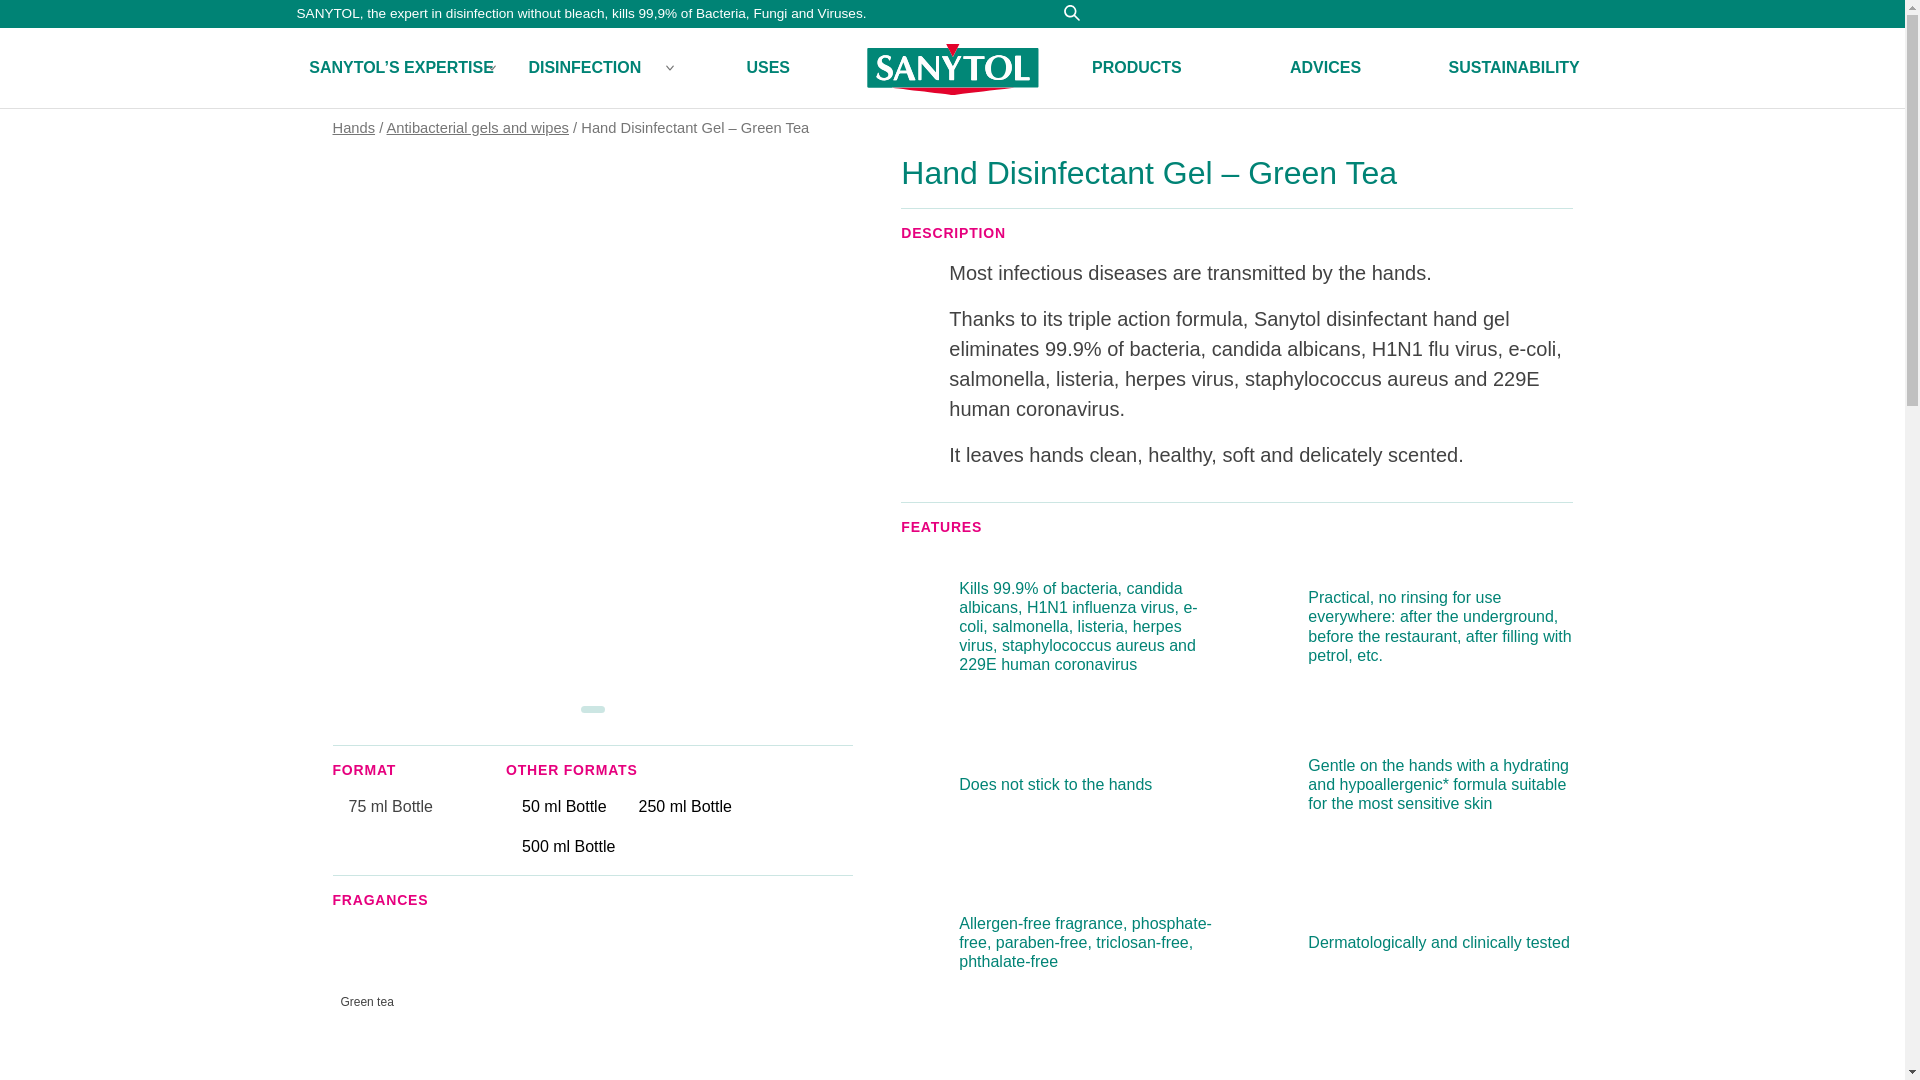 The height and width of the screenshot is (1080, 1920). What do you see at coordinates (1325, 68) in the screenshot?
I see `ADVICES` at bounding box center [1325, 68].